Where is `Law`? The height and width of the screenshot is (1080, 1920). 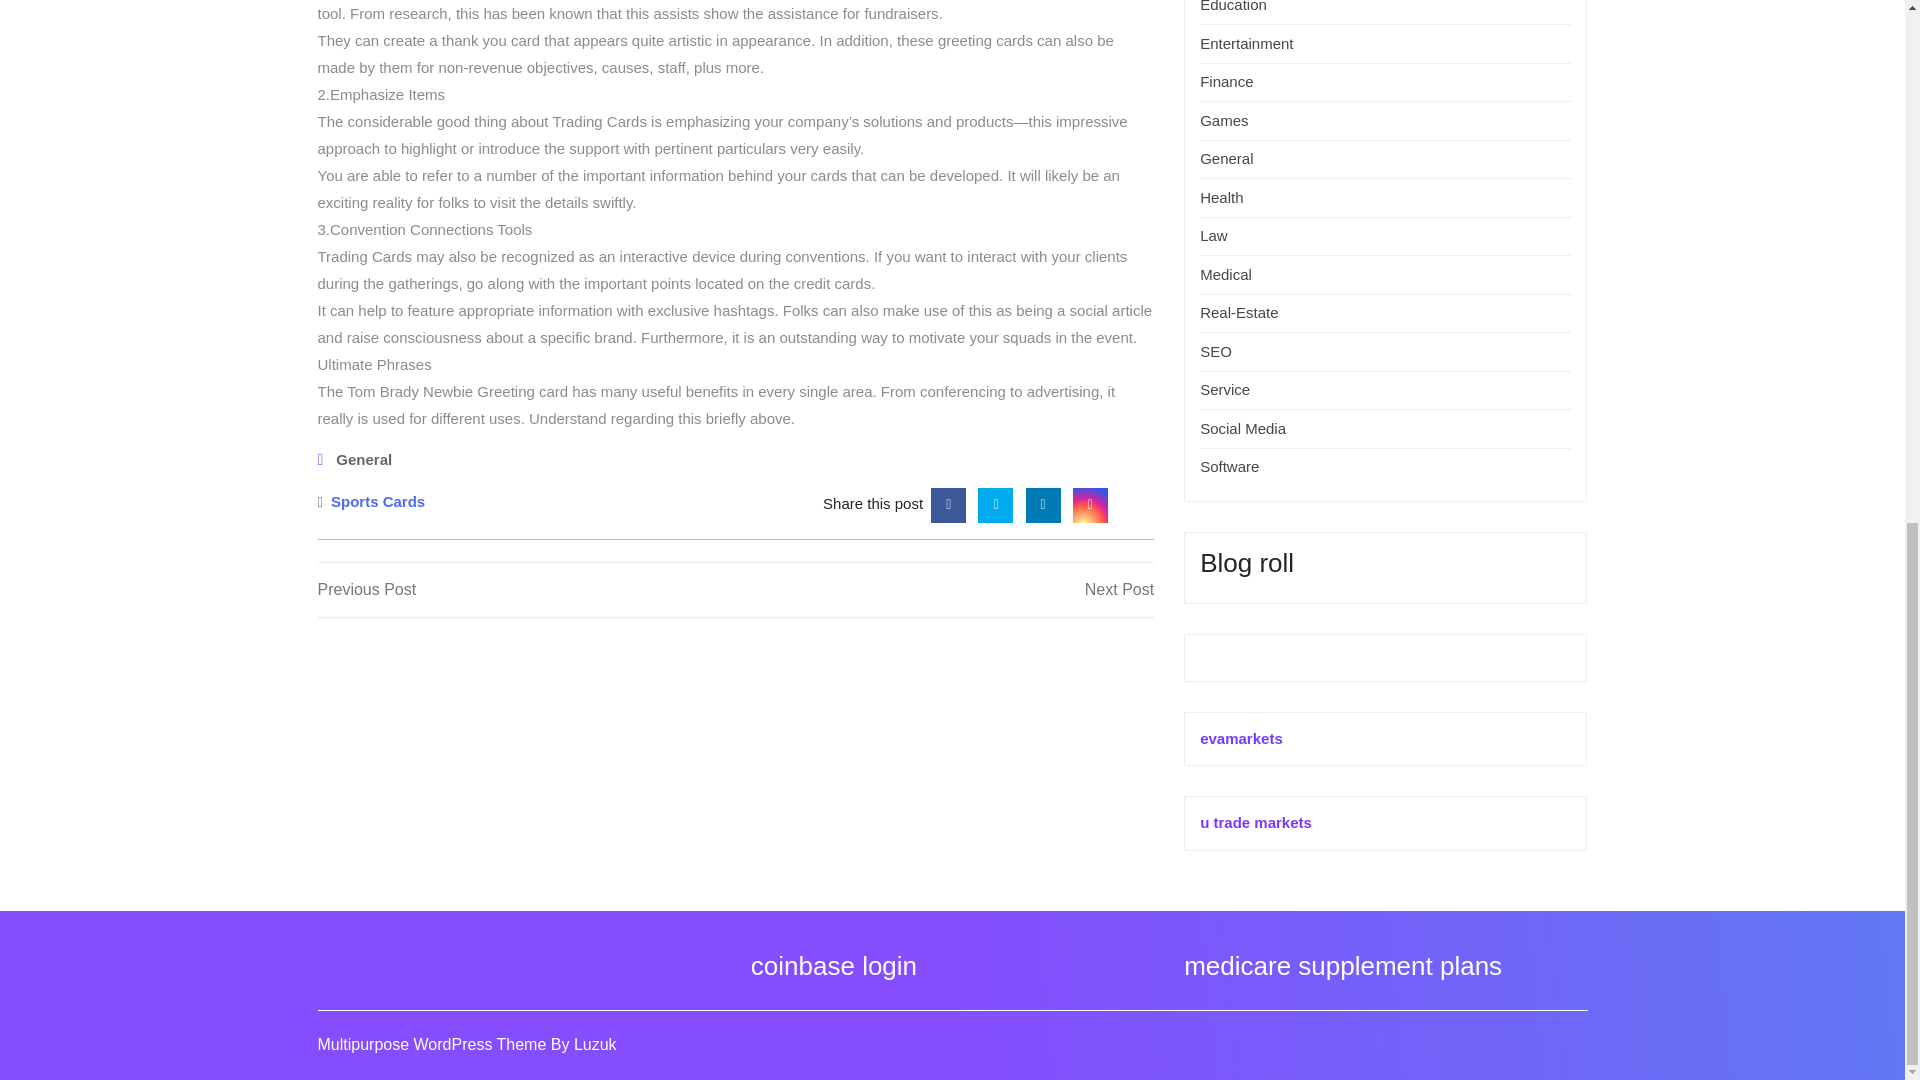 Law is located at coordinates (1214, 235).